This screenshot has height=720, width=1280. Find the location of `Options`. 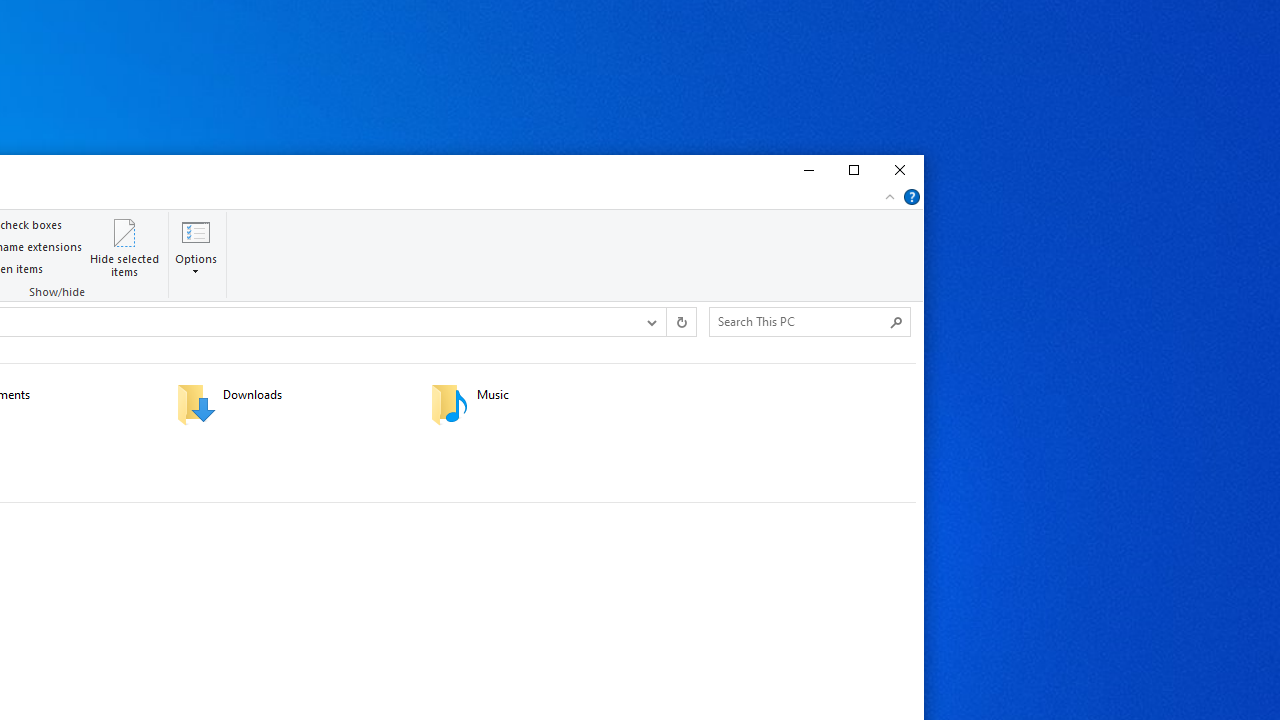

Options is located at coordinates (196, 264).